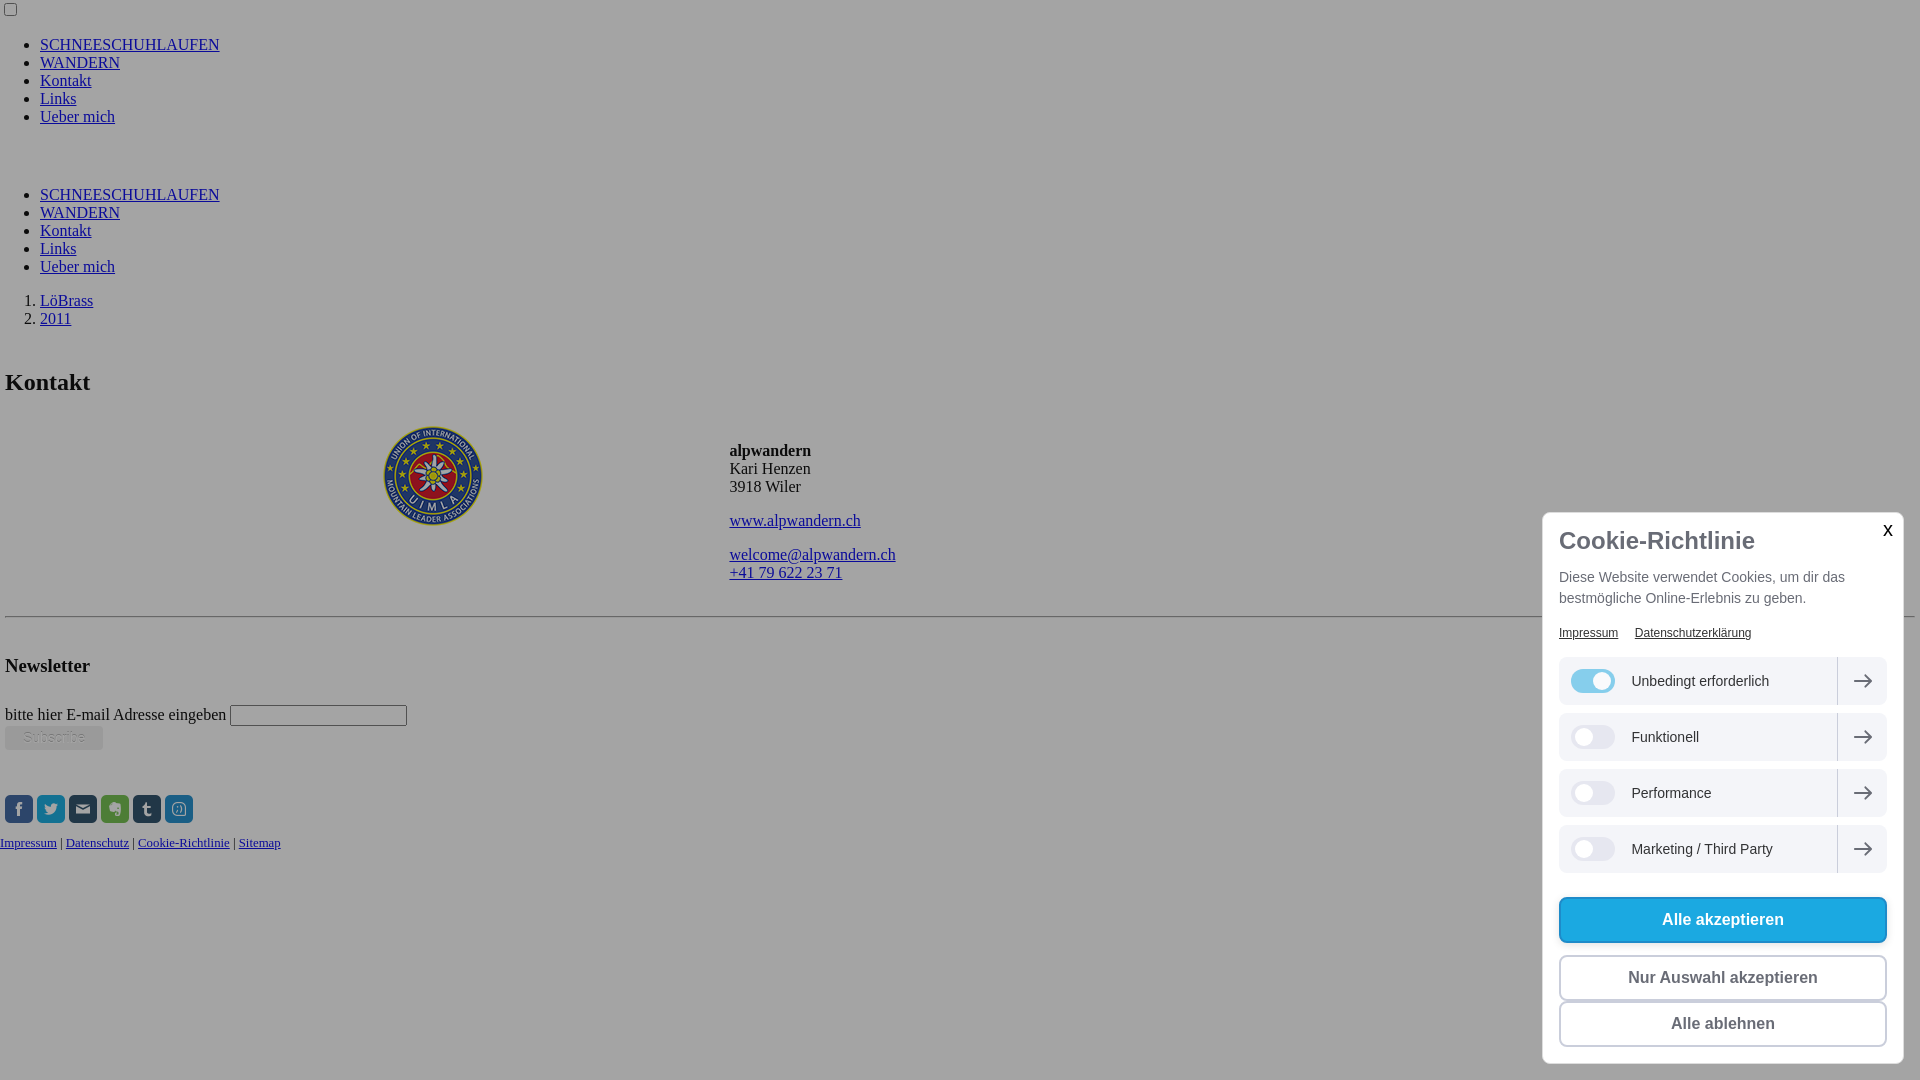 The image size is (1920, 1080). What do you see at coordinates (80, 62) in the screenshot?
I see `WANDERN` at bounding box center [80, 62].